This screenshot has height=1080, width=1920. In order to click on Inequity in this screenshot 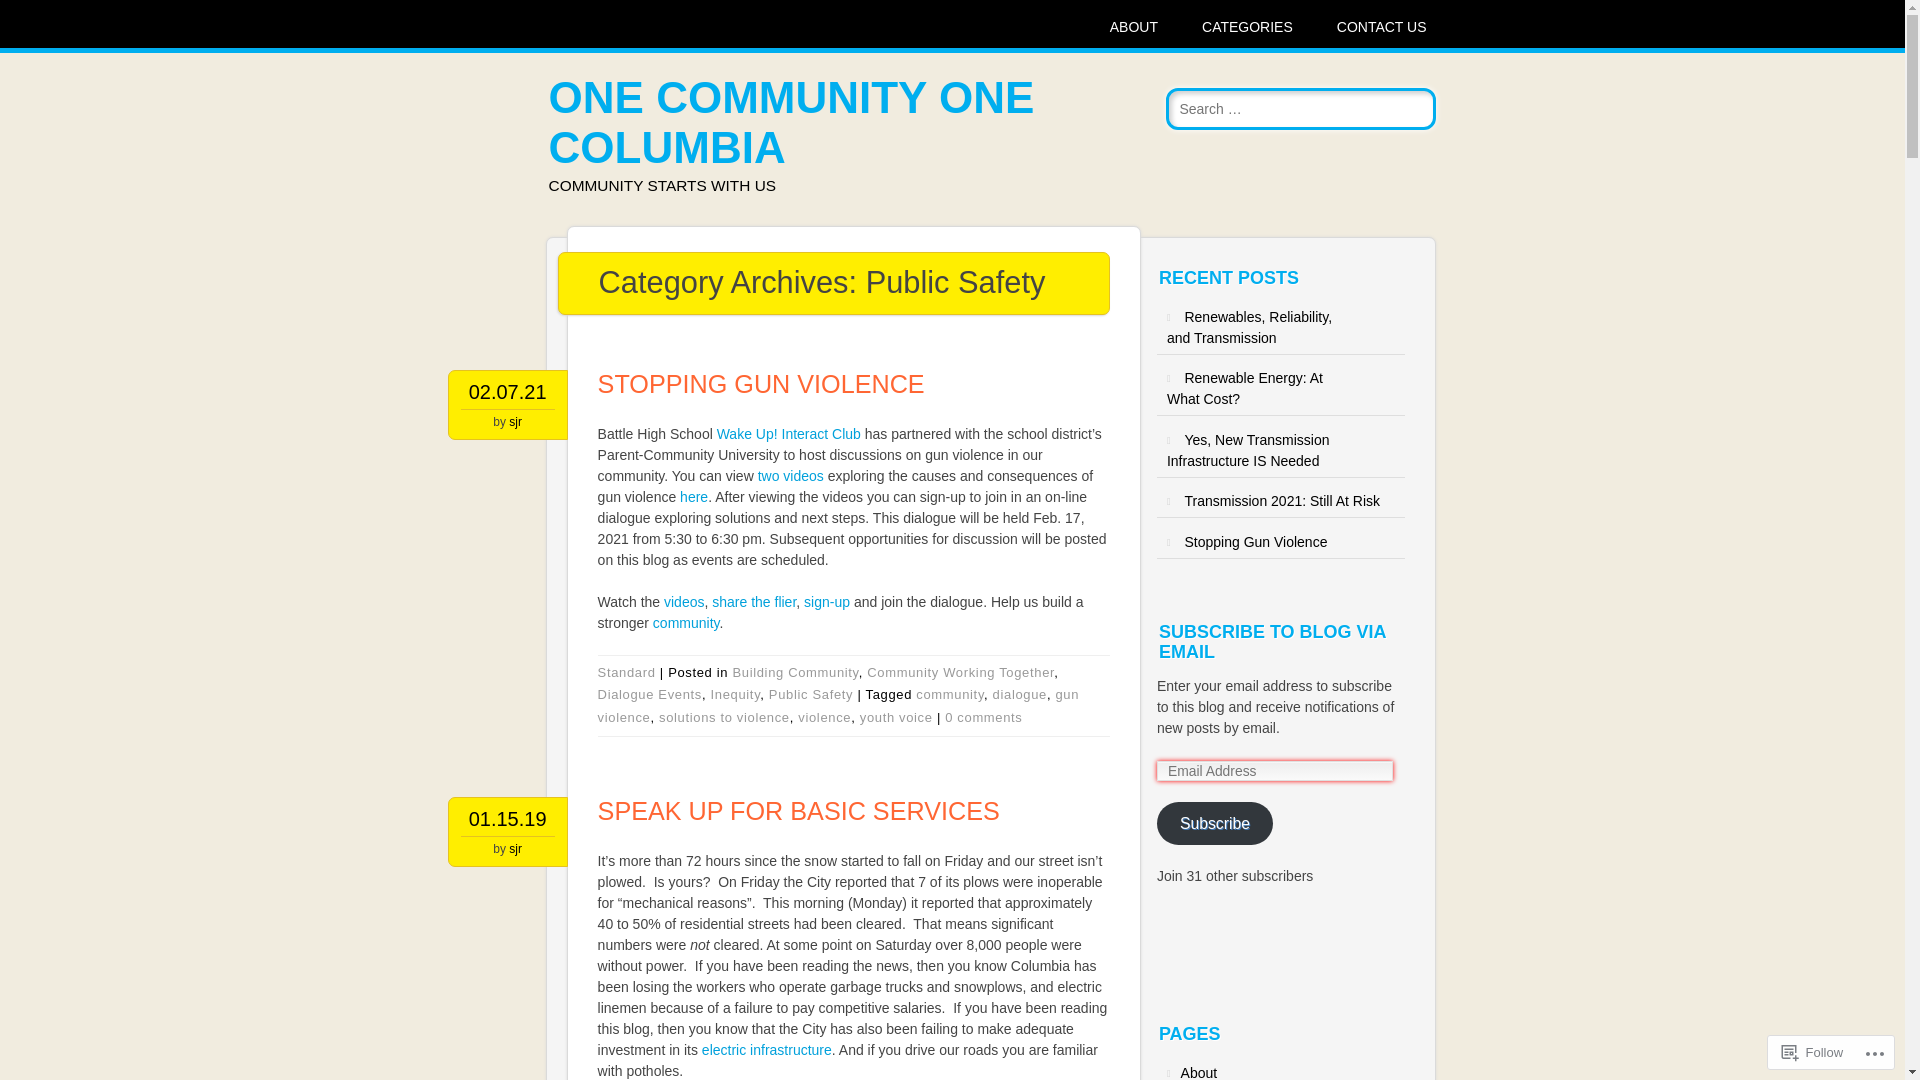, I will do `click(736, 694)`.